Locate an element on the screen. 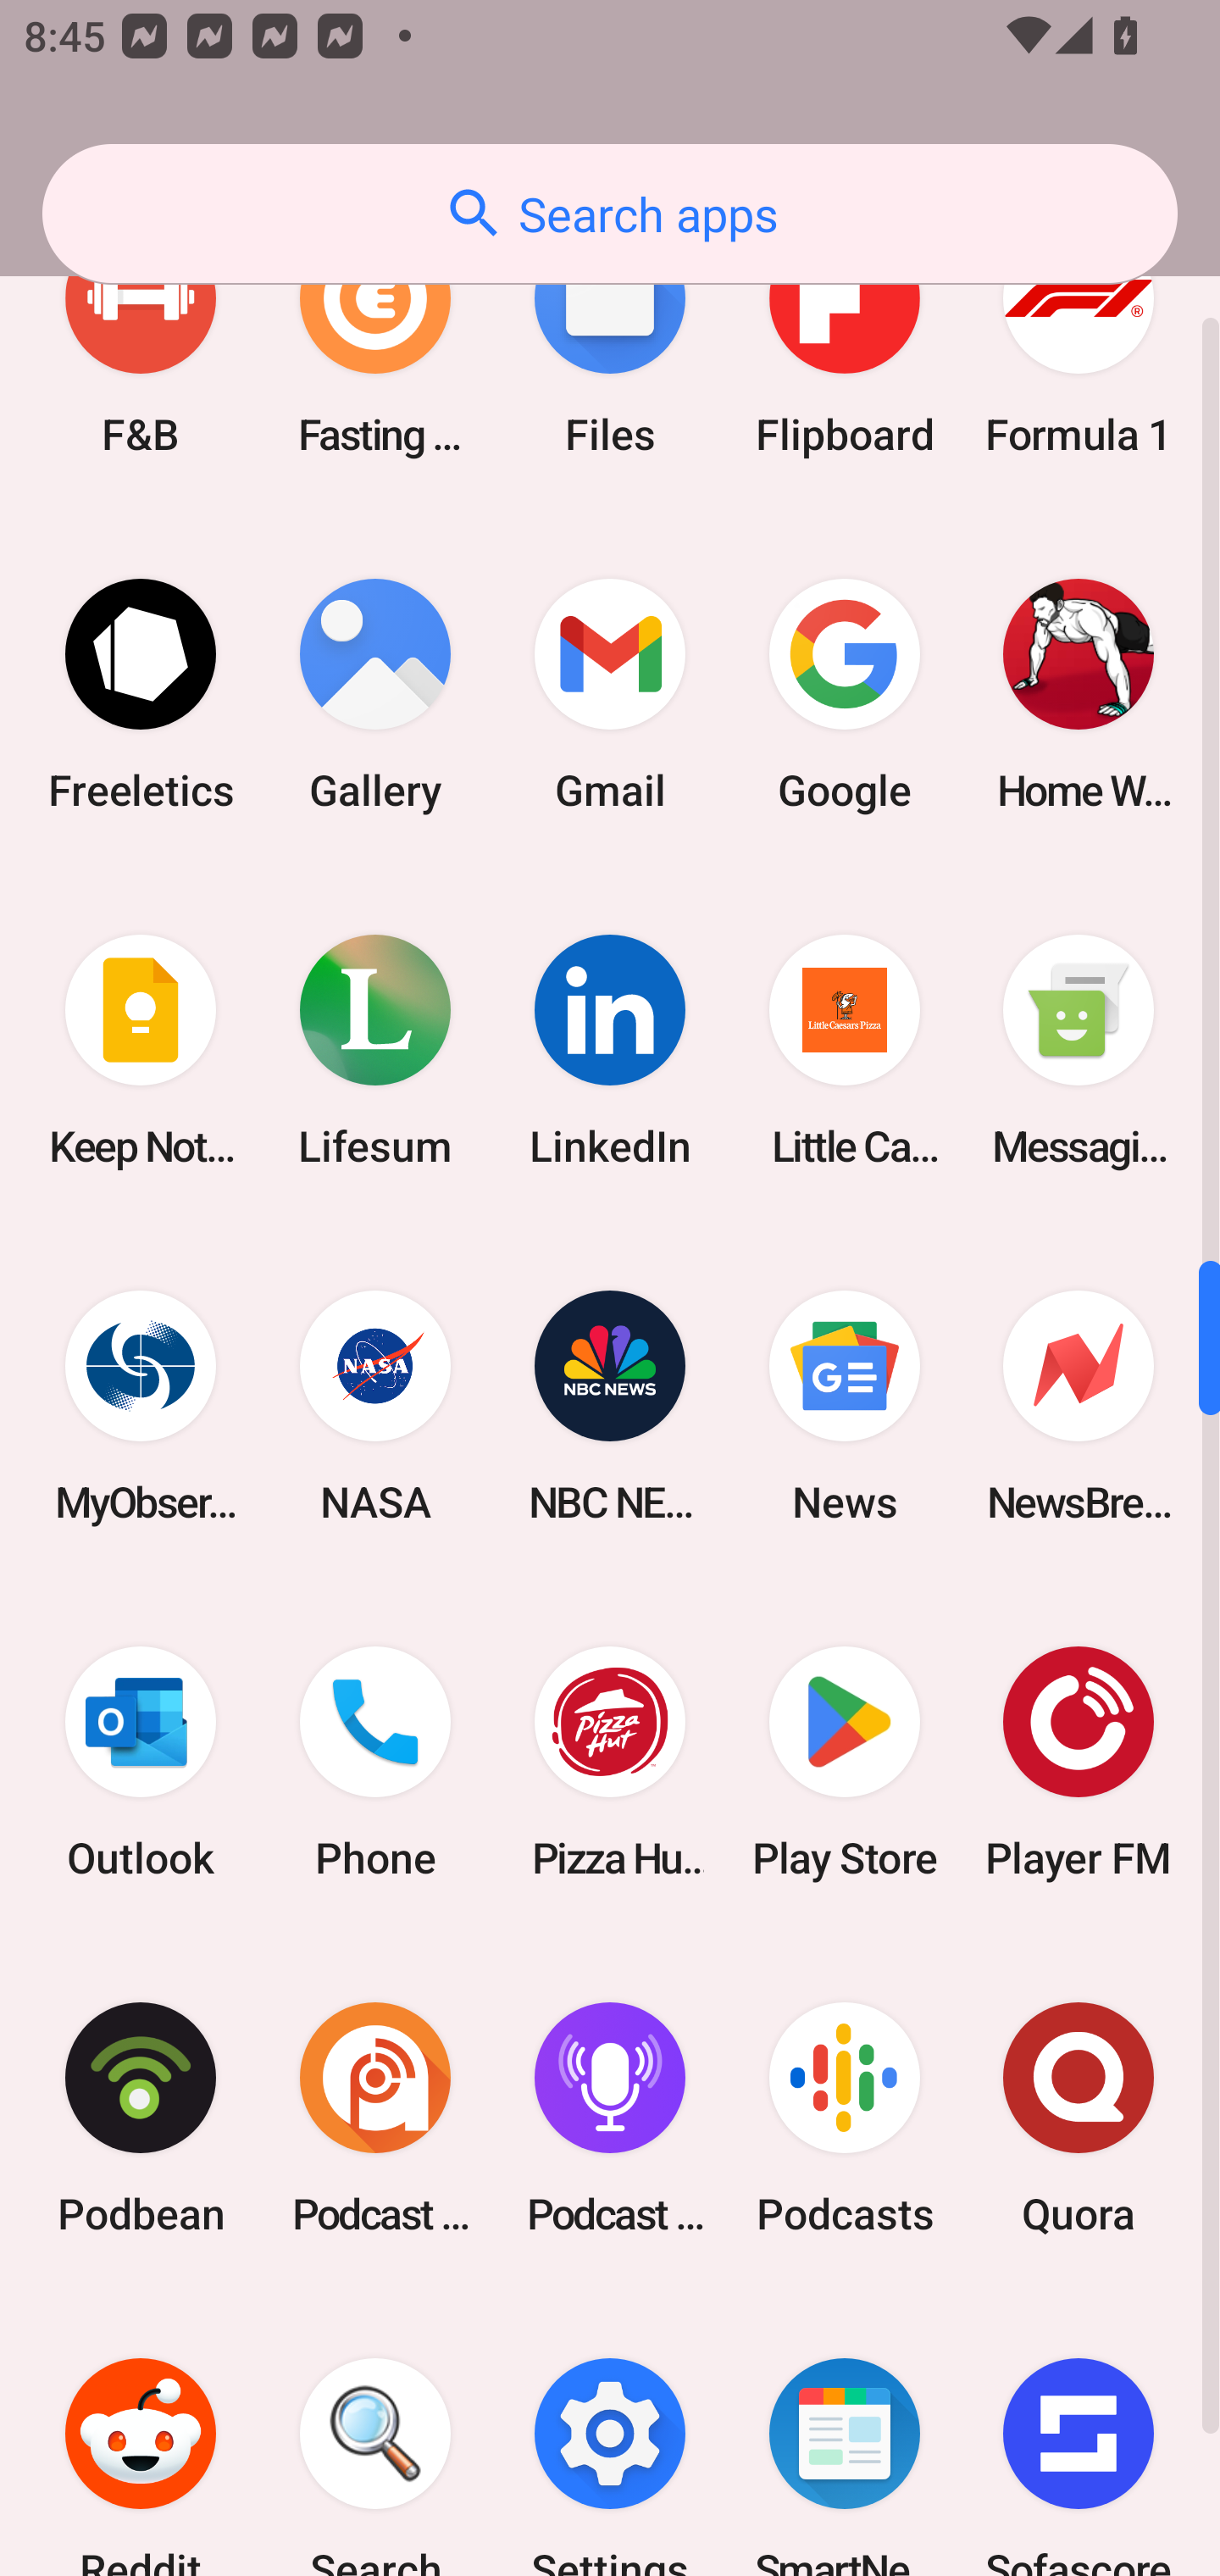 The image size is (1220, 2576). Gallery is located at coordinates (375, 695).